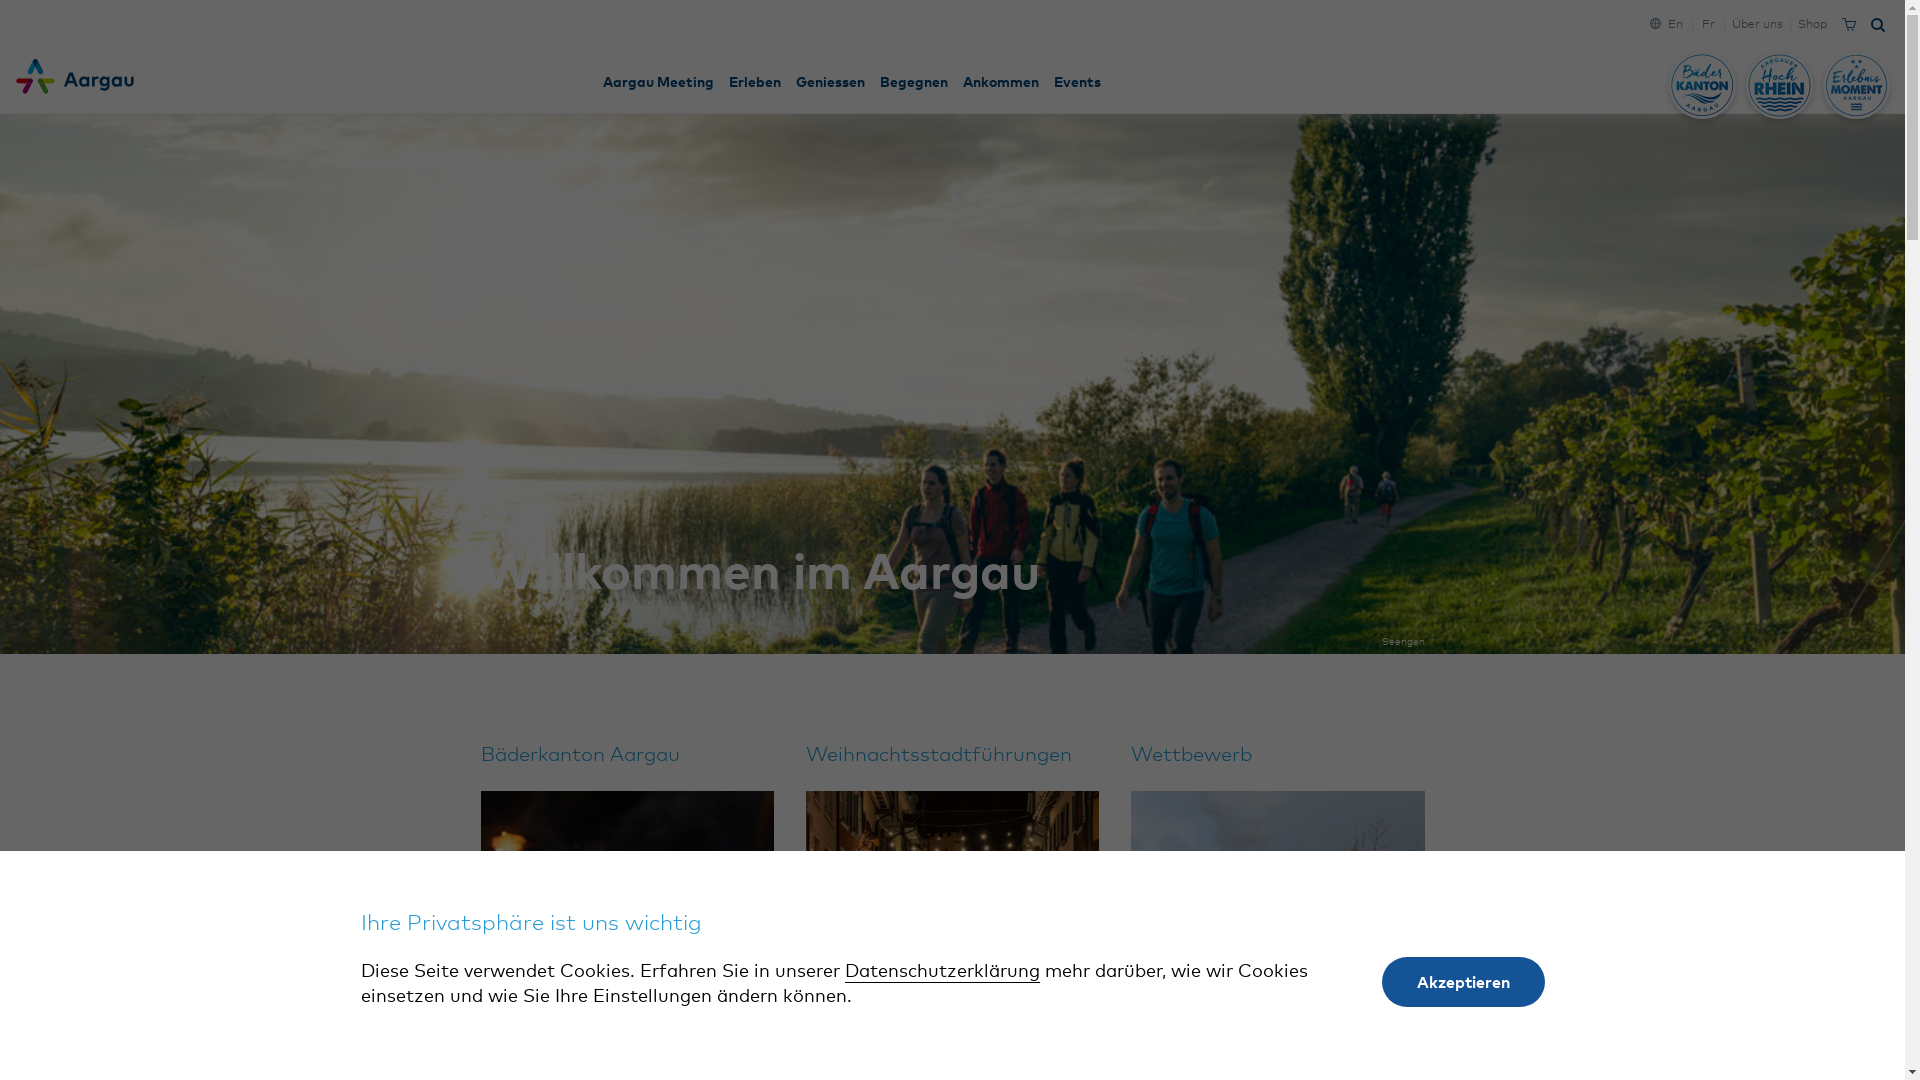 This screenshot has width=1920, height=1080. What do you see at coordinates (754, 83) in the screenshot?
I see `Erleben` at bounding box center [754, 83].